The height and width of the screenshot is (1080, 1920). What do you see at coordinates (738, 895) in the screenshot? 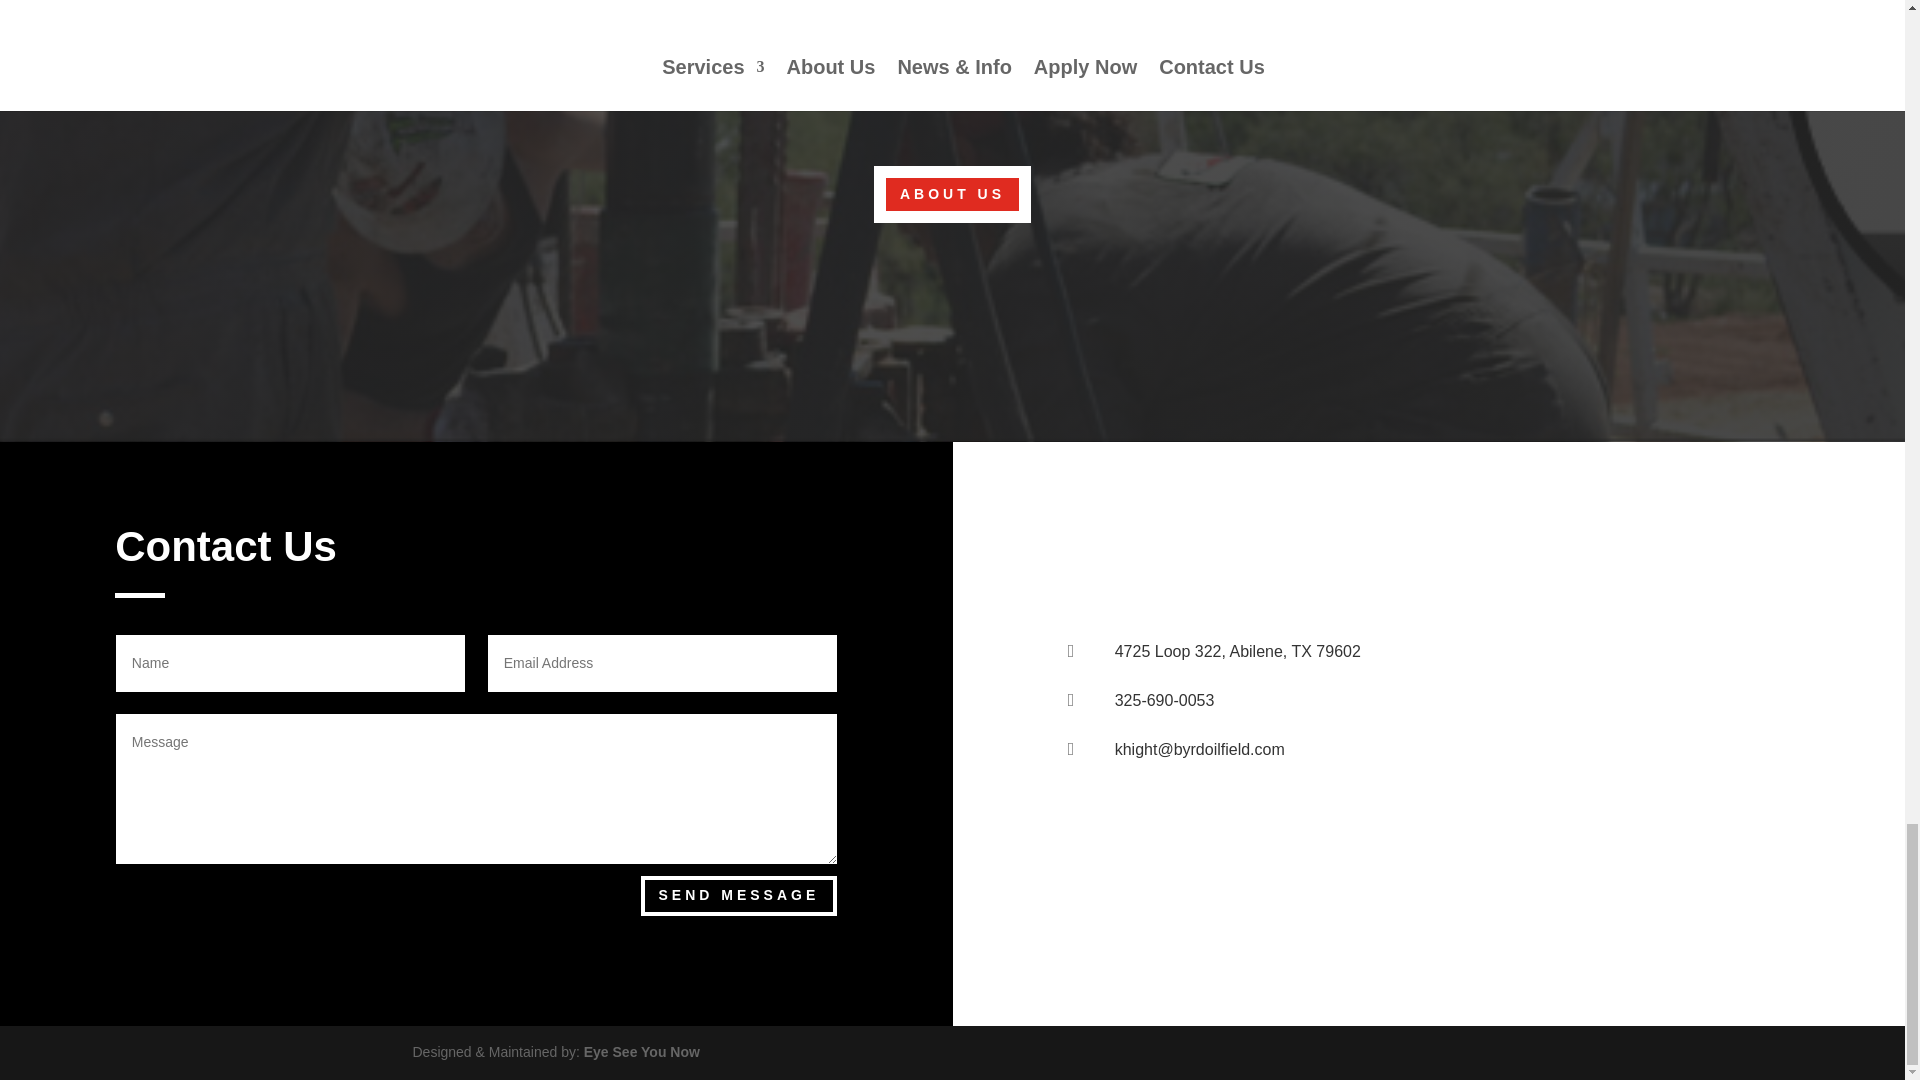
I see `SEND MESSAGE` at bounding box center [738, 895].